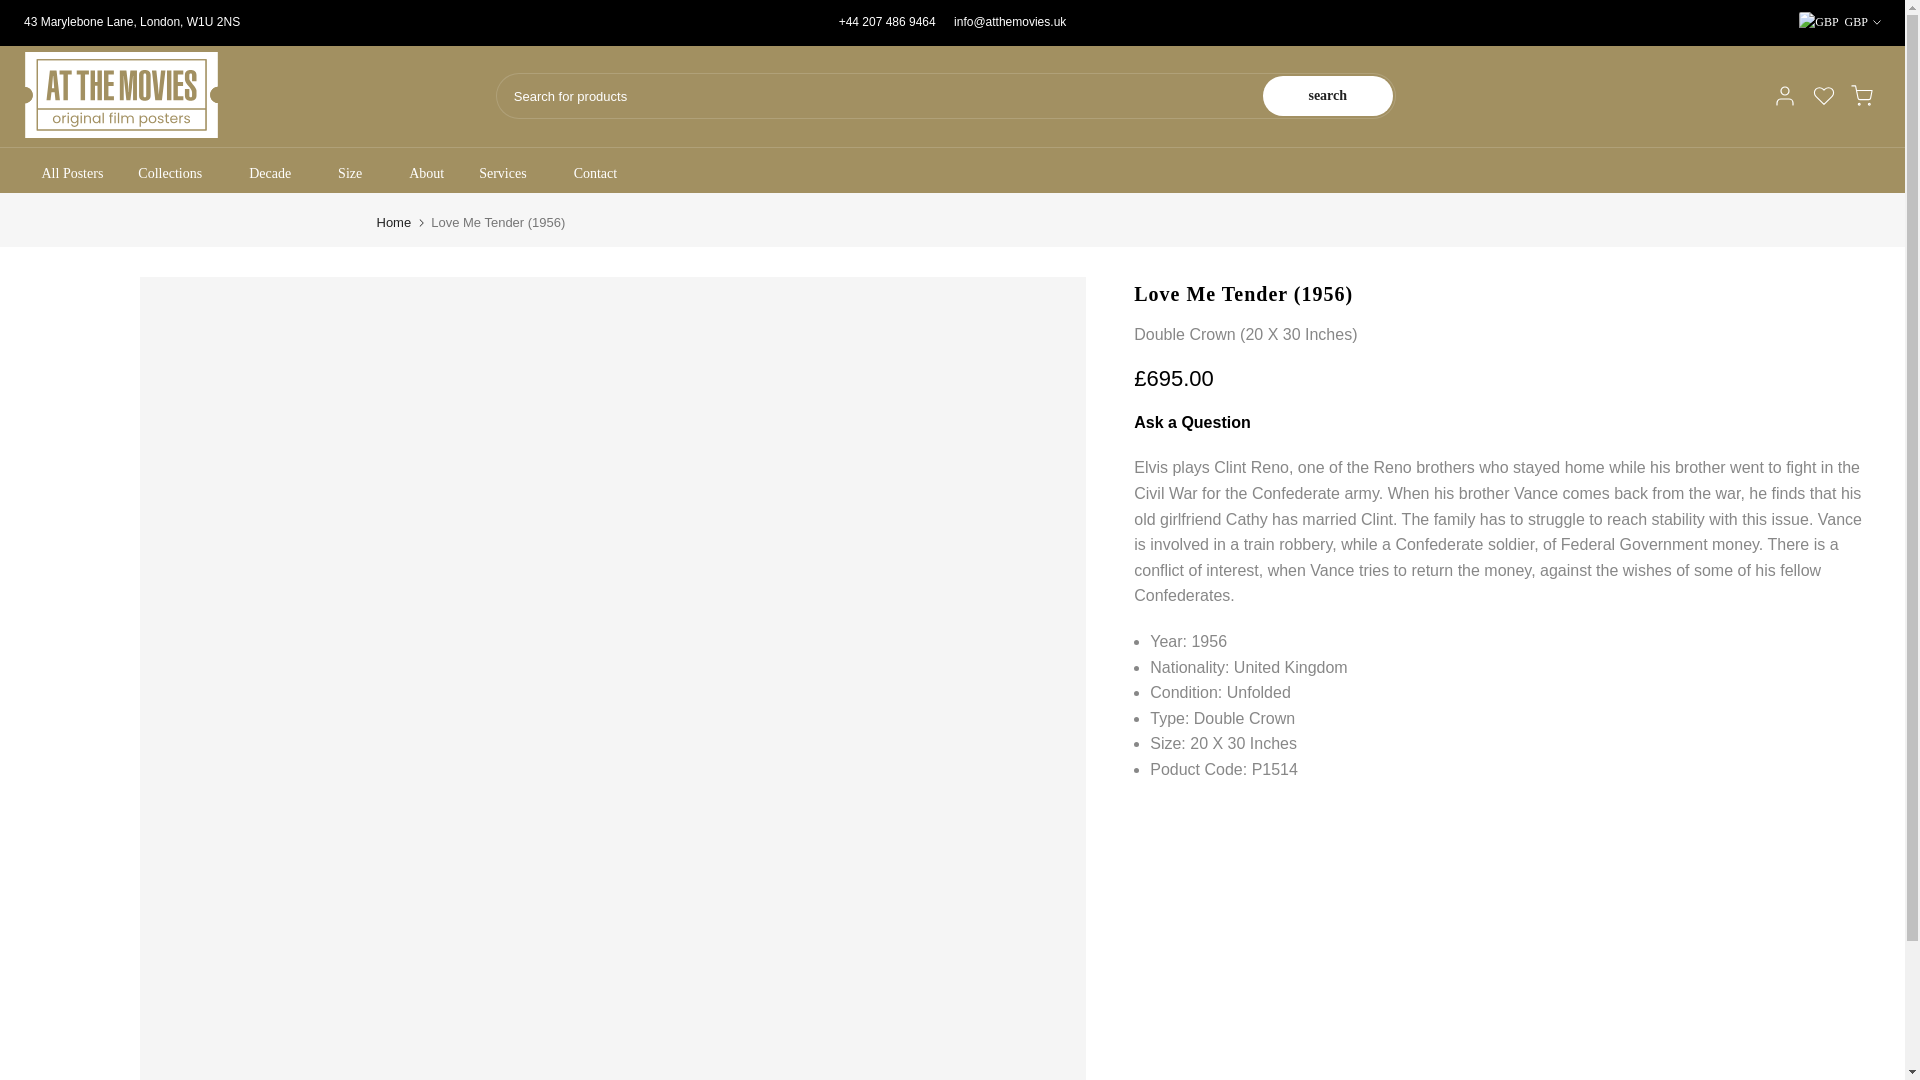 This screenshot has height=1080, width=1920. Describe the element at coordinates (176, 174) in the screenshot. I see `Collections` at that location.